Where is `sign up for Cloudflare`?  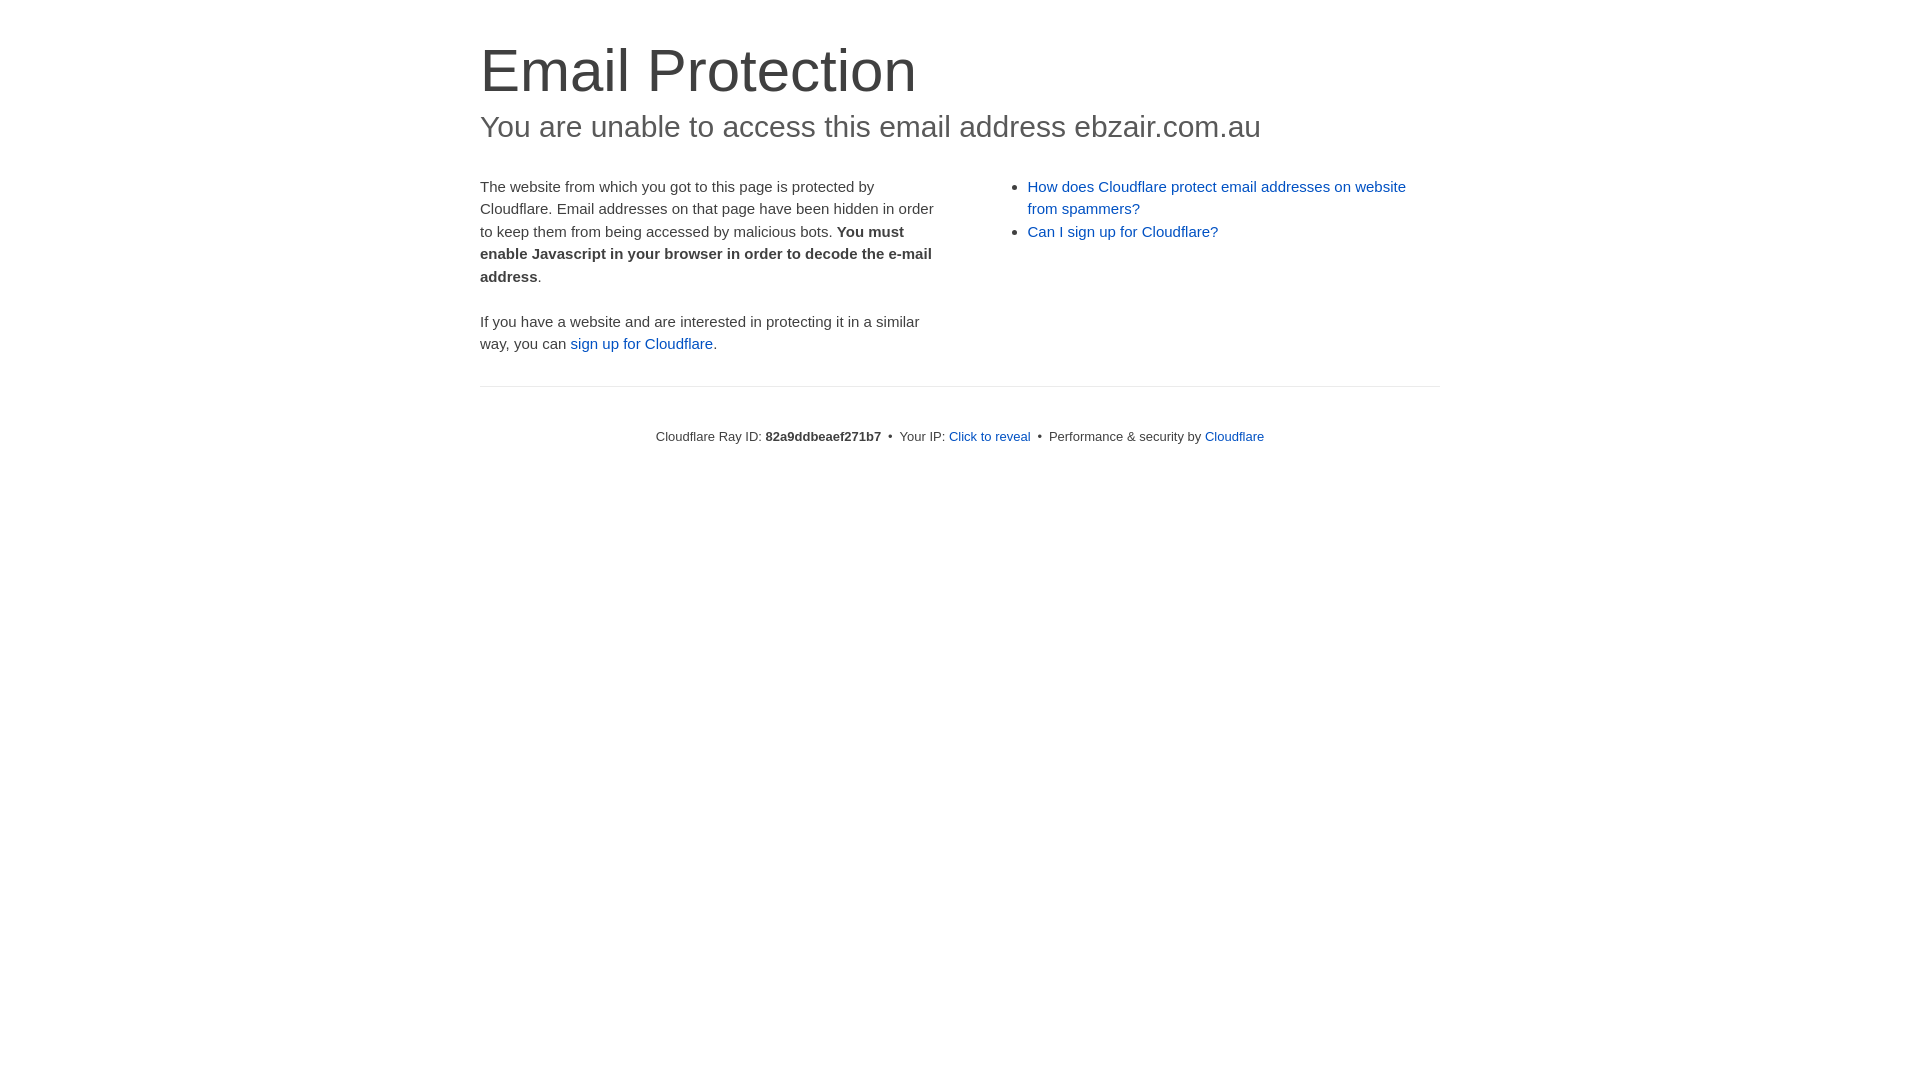 sign up for Cloudflare is located at coordinates (642, 344).